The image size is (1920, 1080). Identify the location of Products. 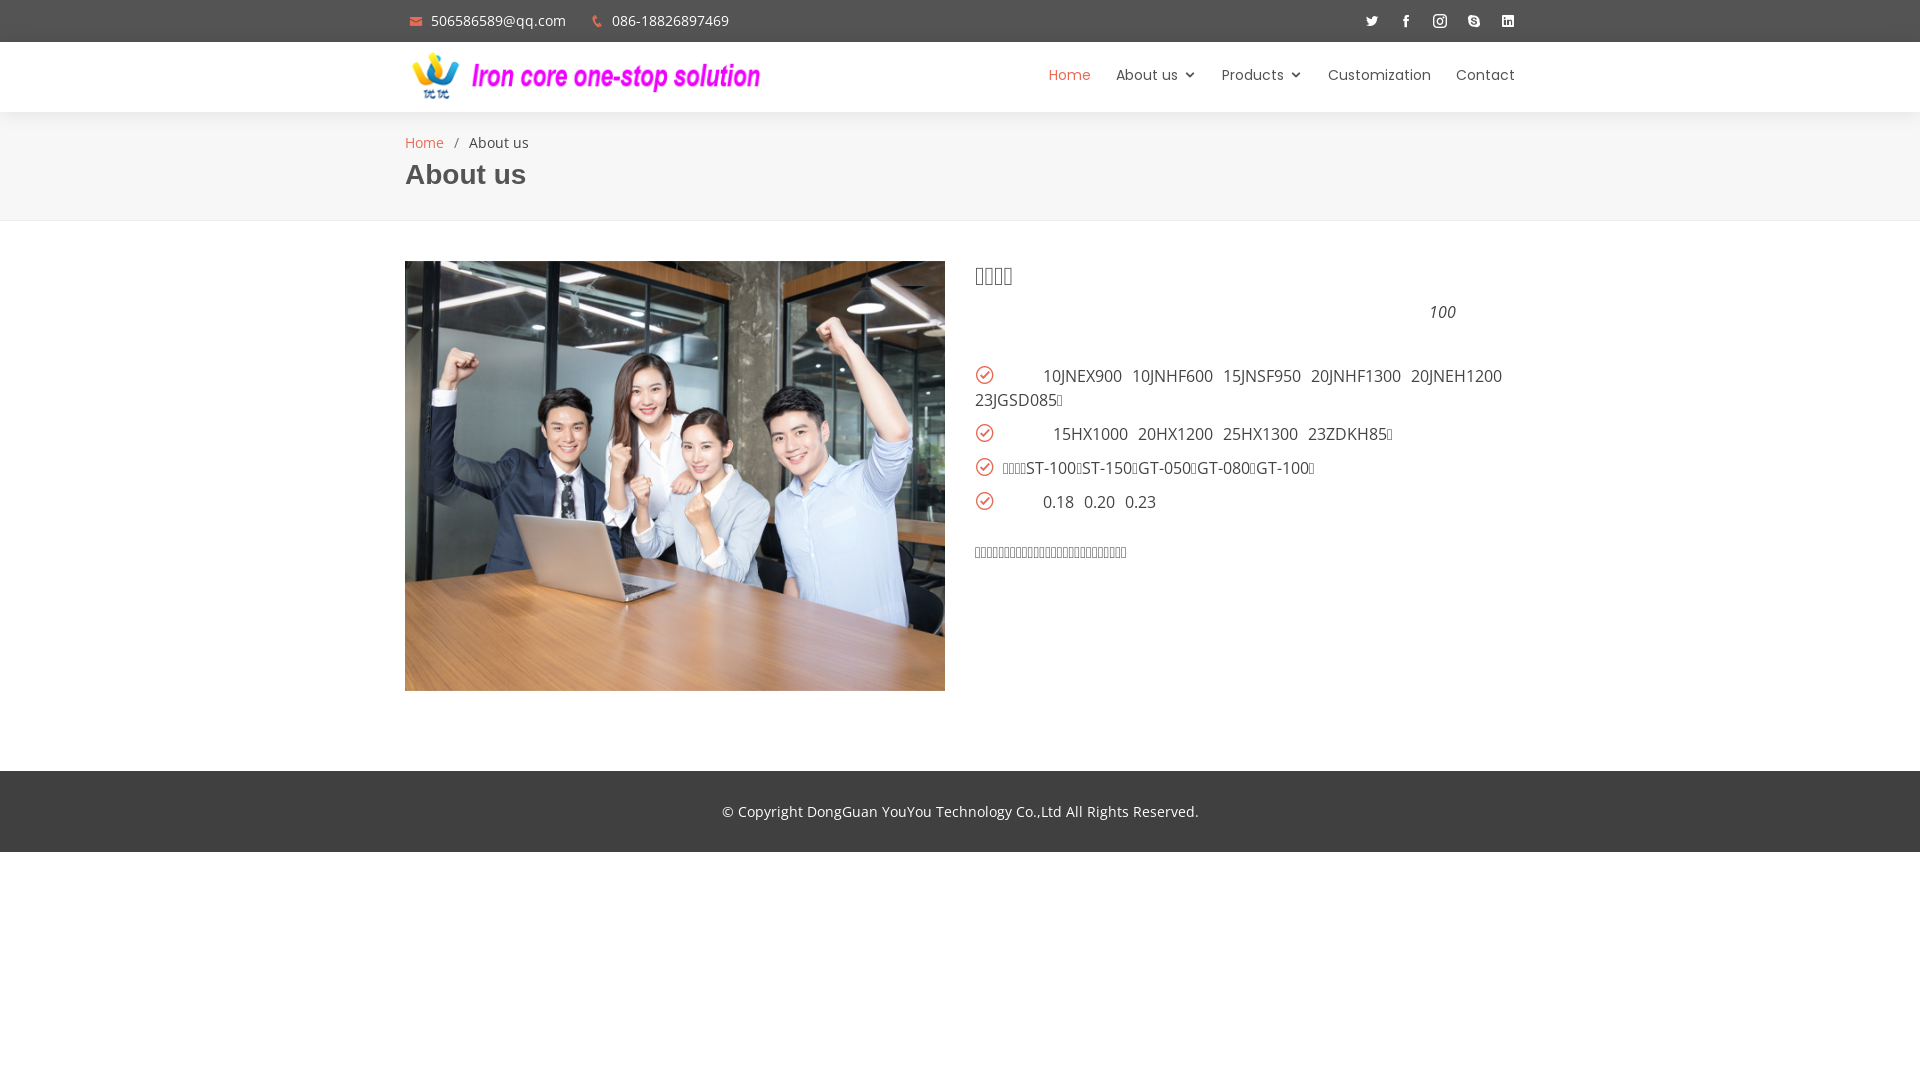
(1250, 76).